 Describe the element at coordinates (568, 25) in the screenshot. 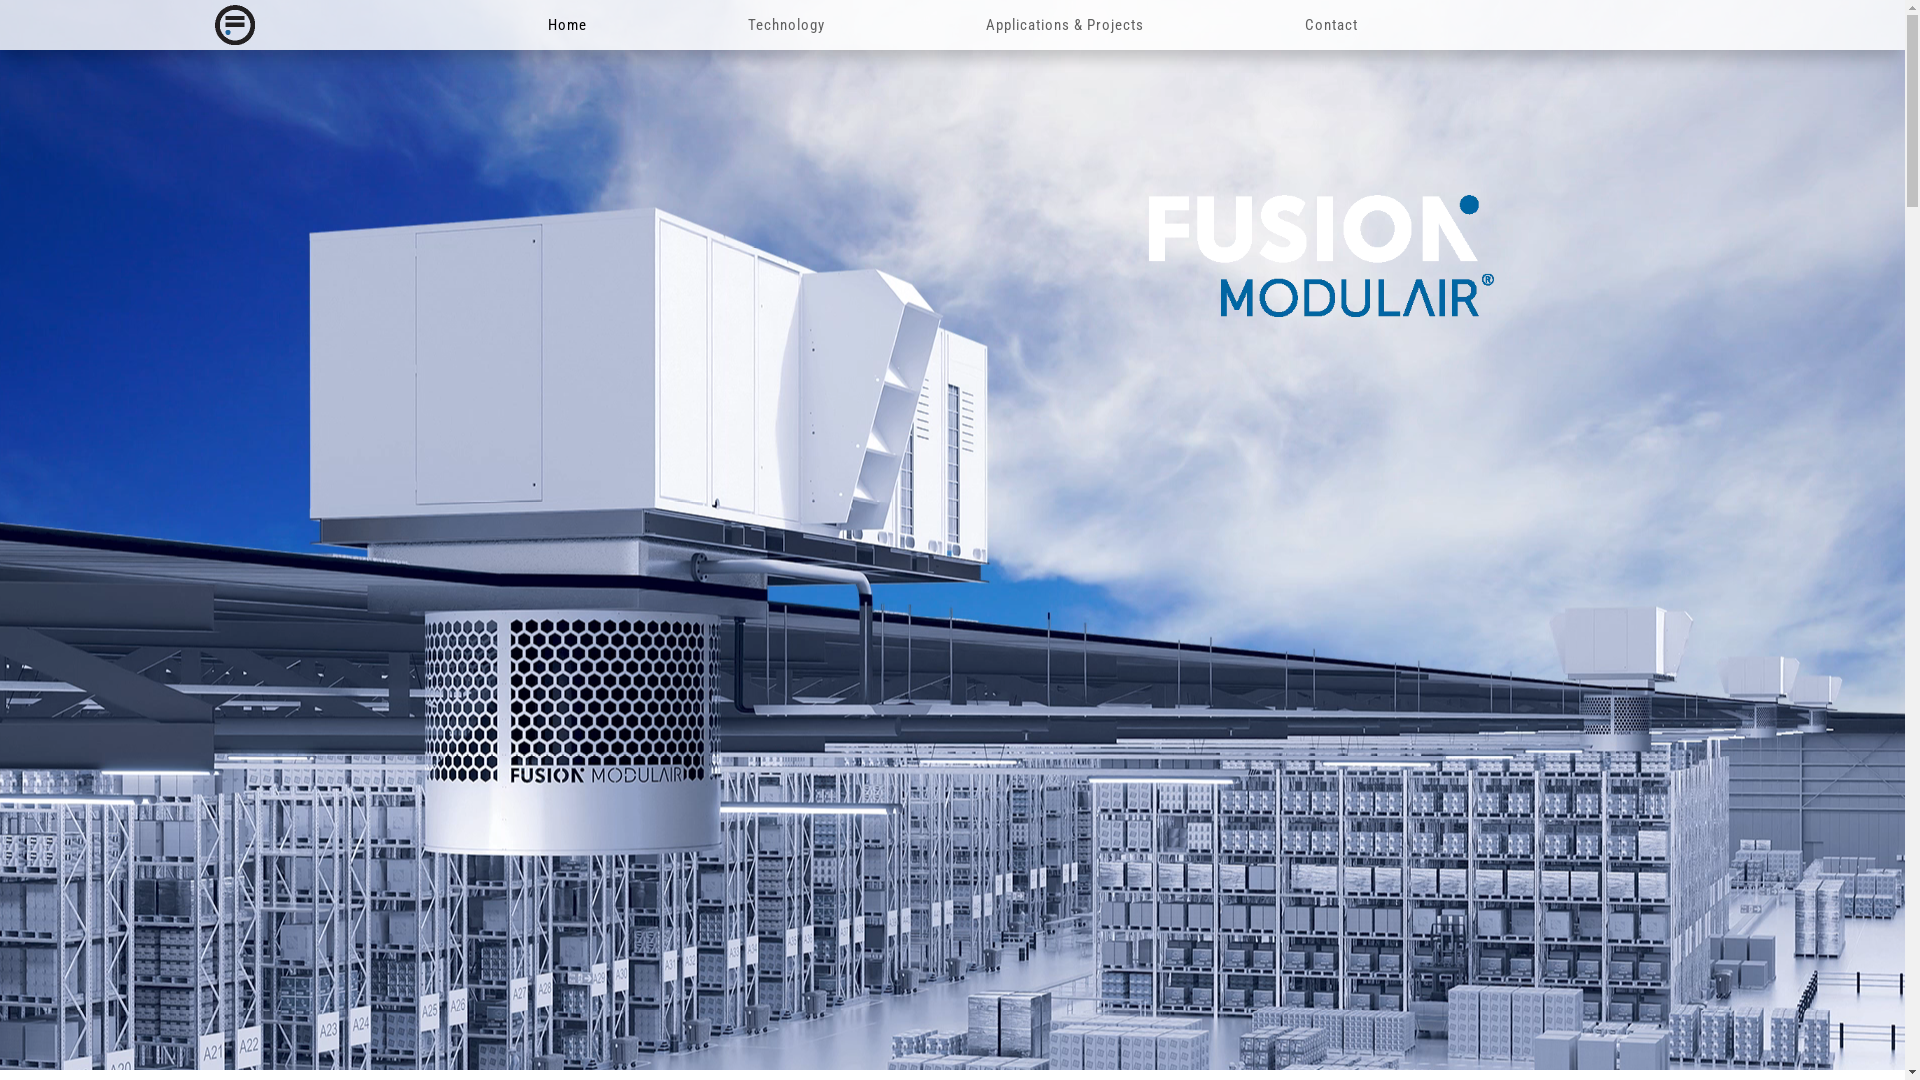

I see `Home` at that location.